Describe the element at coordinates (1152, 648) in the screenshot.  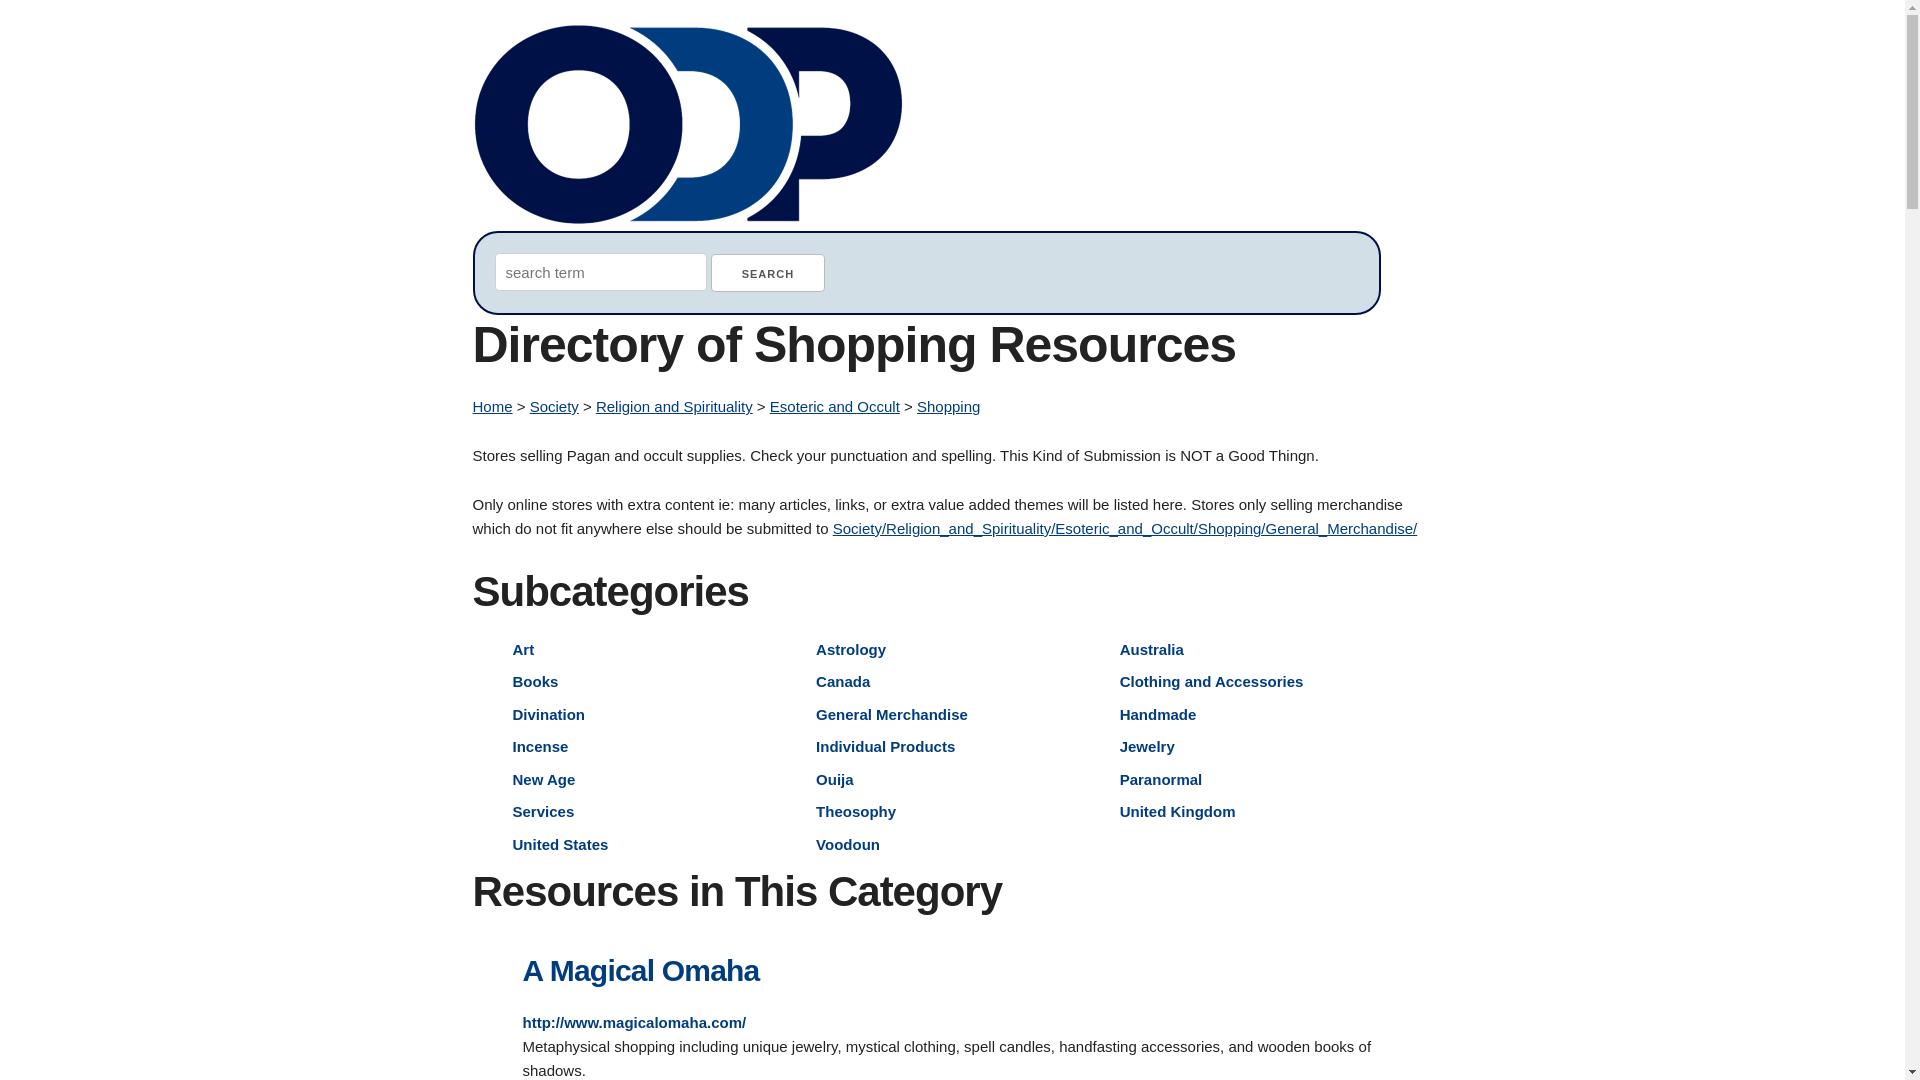
I see `Australia` at that location.